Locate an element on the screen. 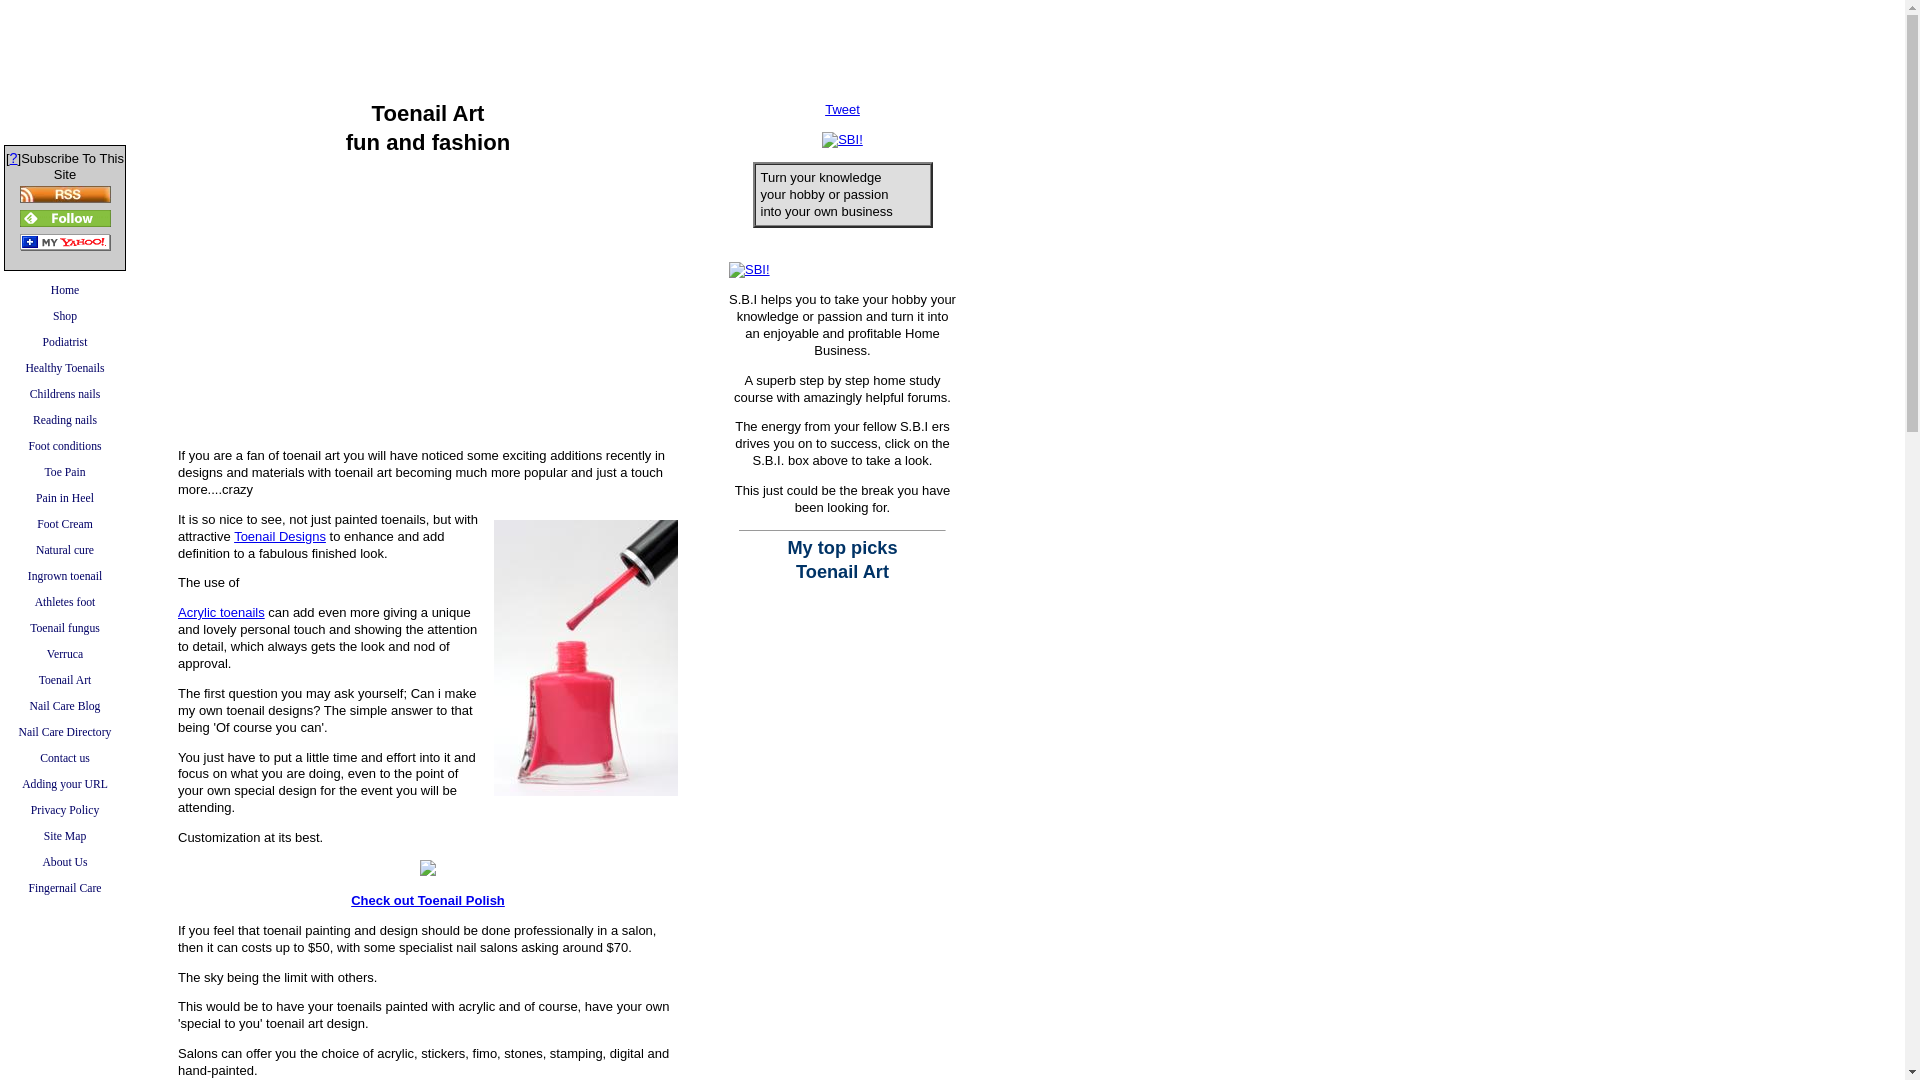  Home is located at coordinates (65, 290).